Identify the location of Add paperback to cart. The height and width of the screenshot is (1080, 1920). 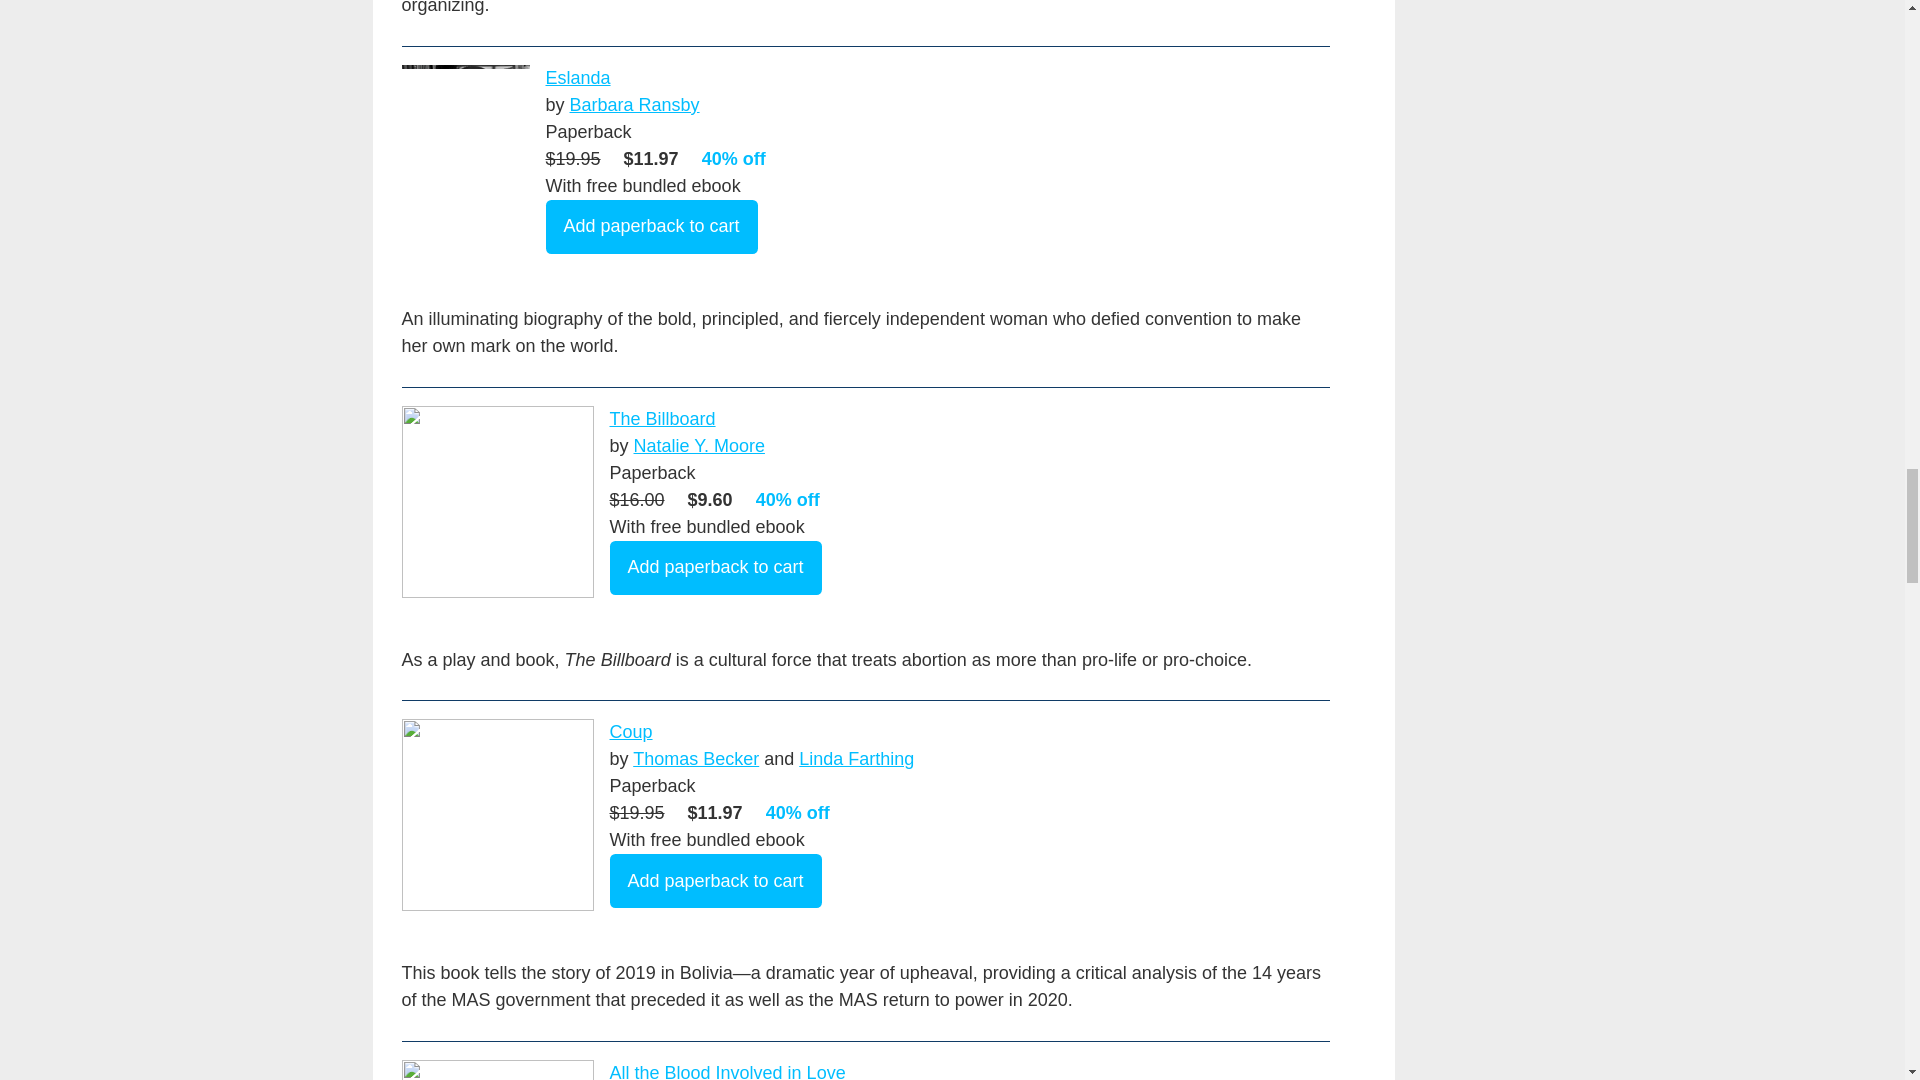
(716, 881).